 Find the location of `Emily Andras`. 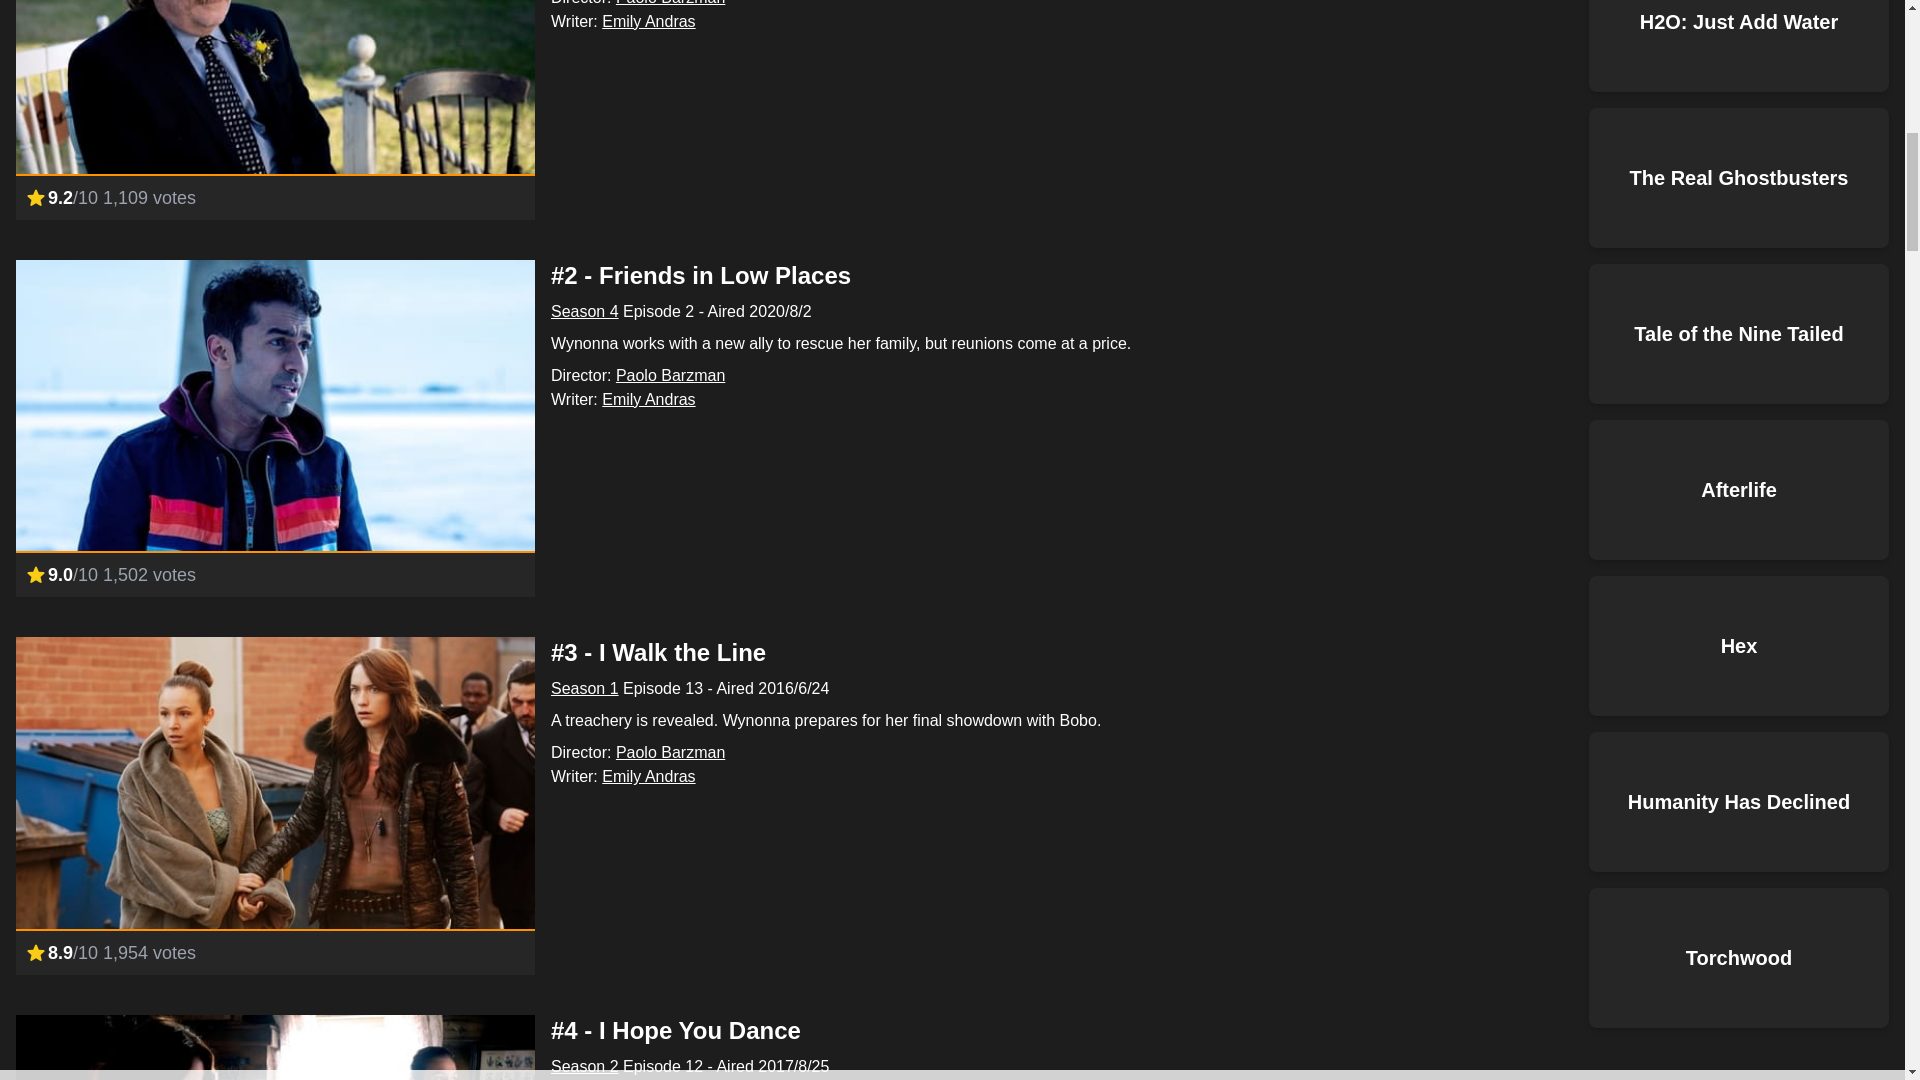

Emily Andras is located at coordinates (648, 399).